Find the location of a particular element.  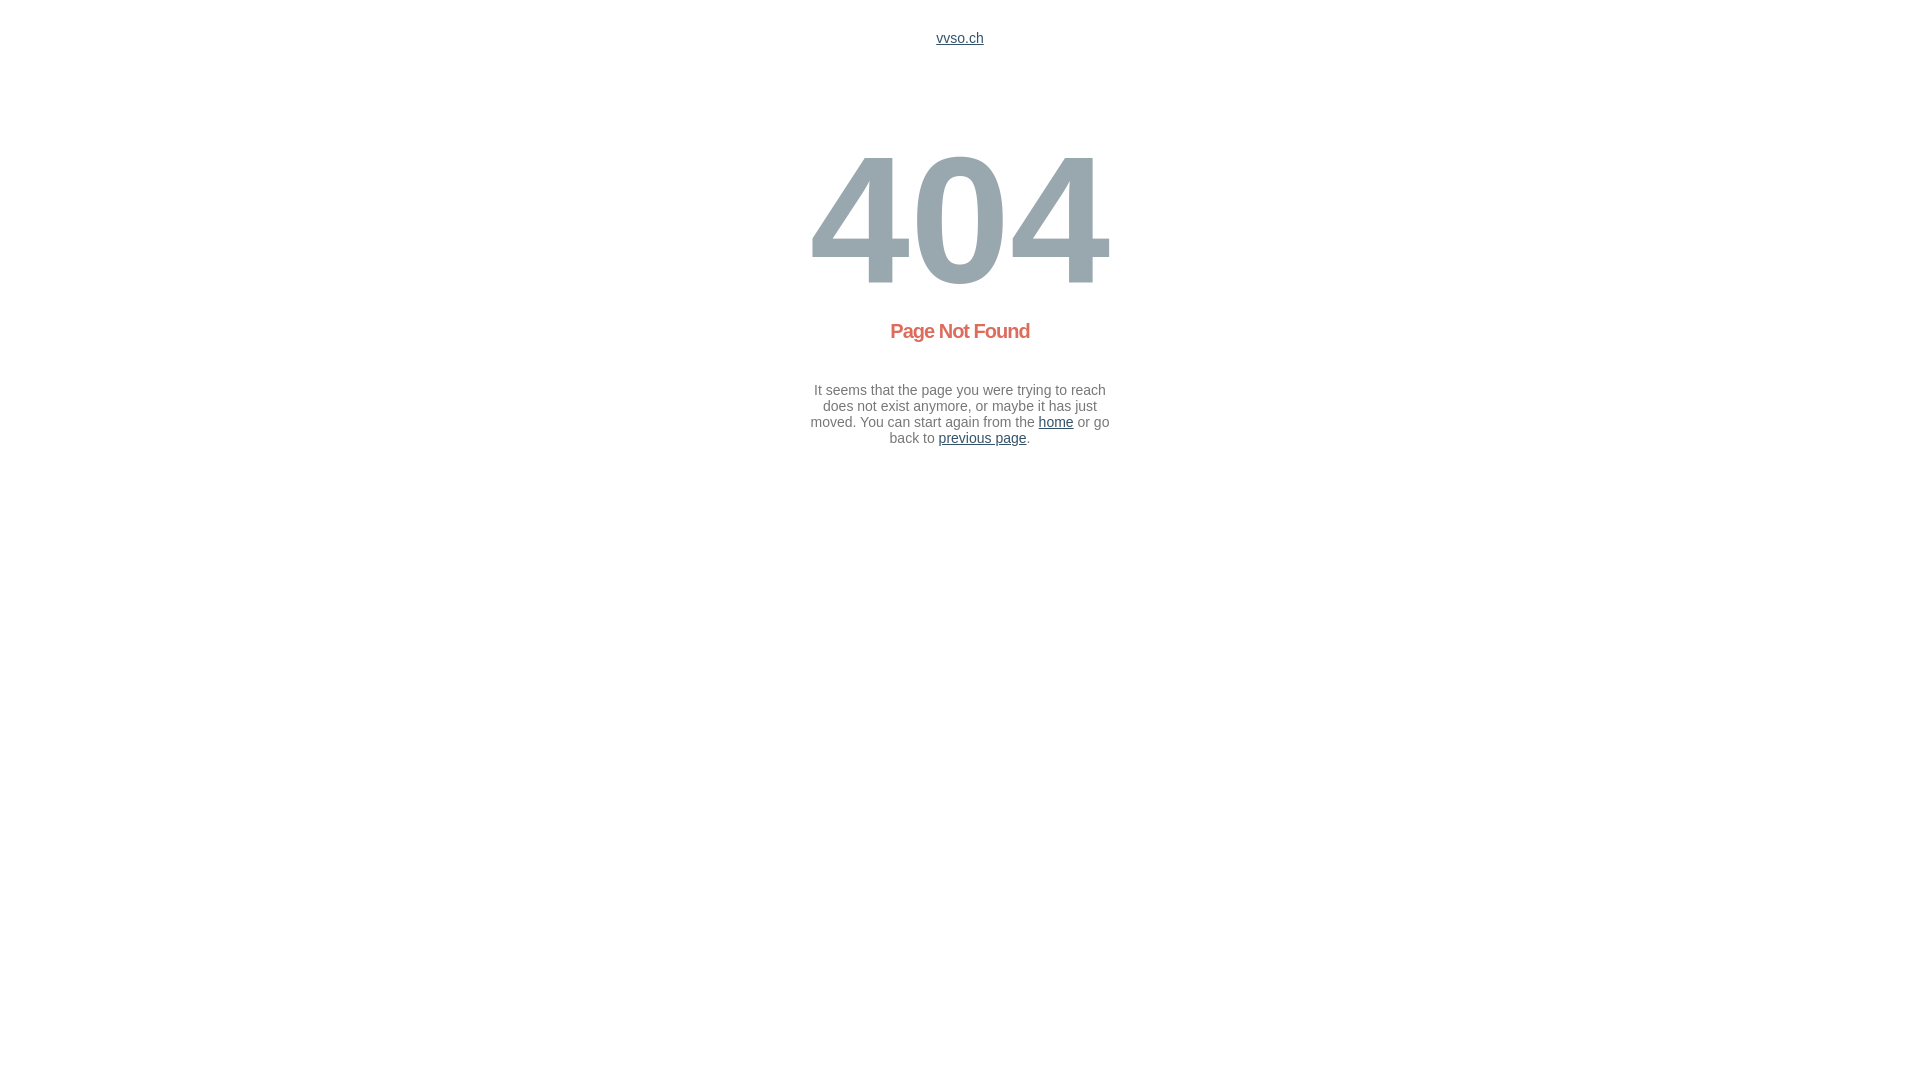

vvso.ch is located at coordinates (960, 38).